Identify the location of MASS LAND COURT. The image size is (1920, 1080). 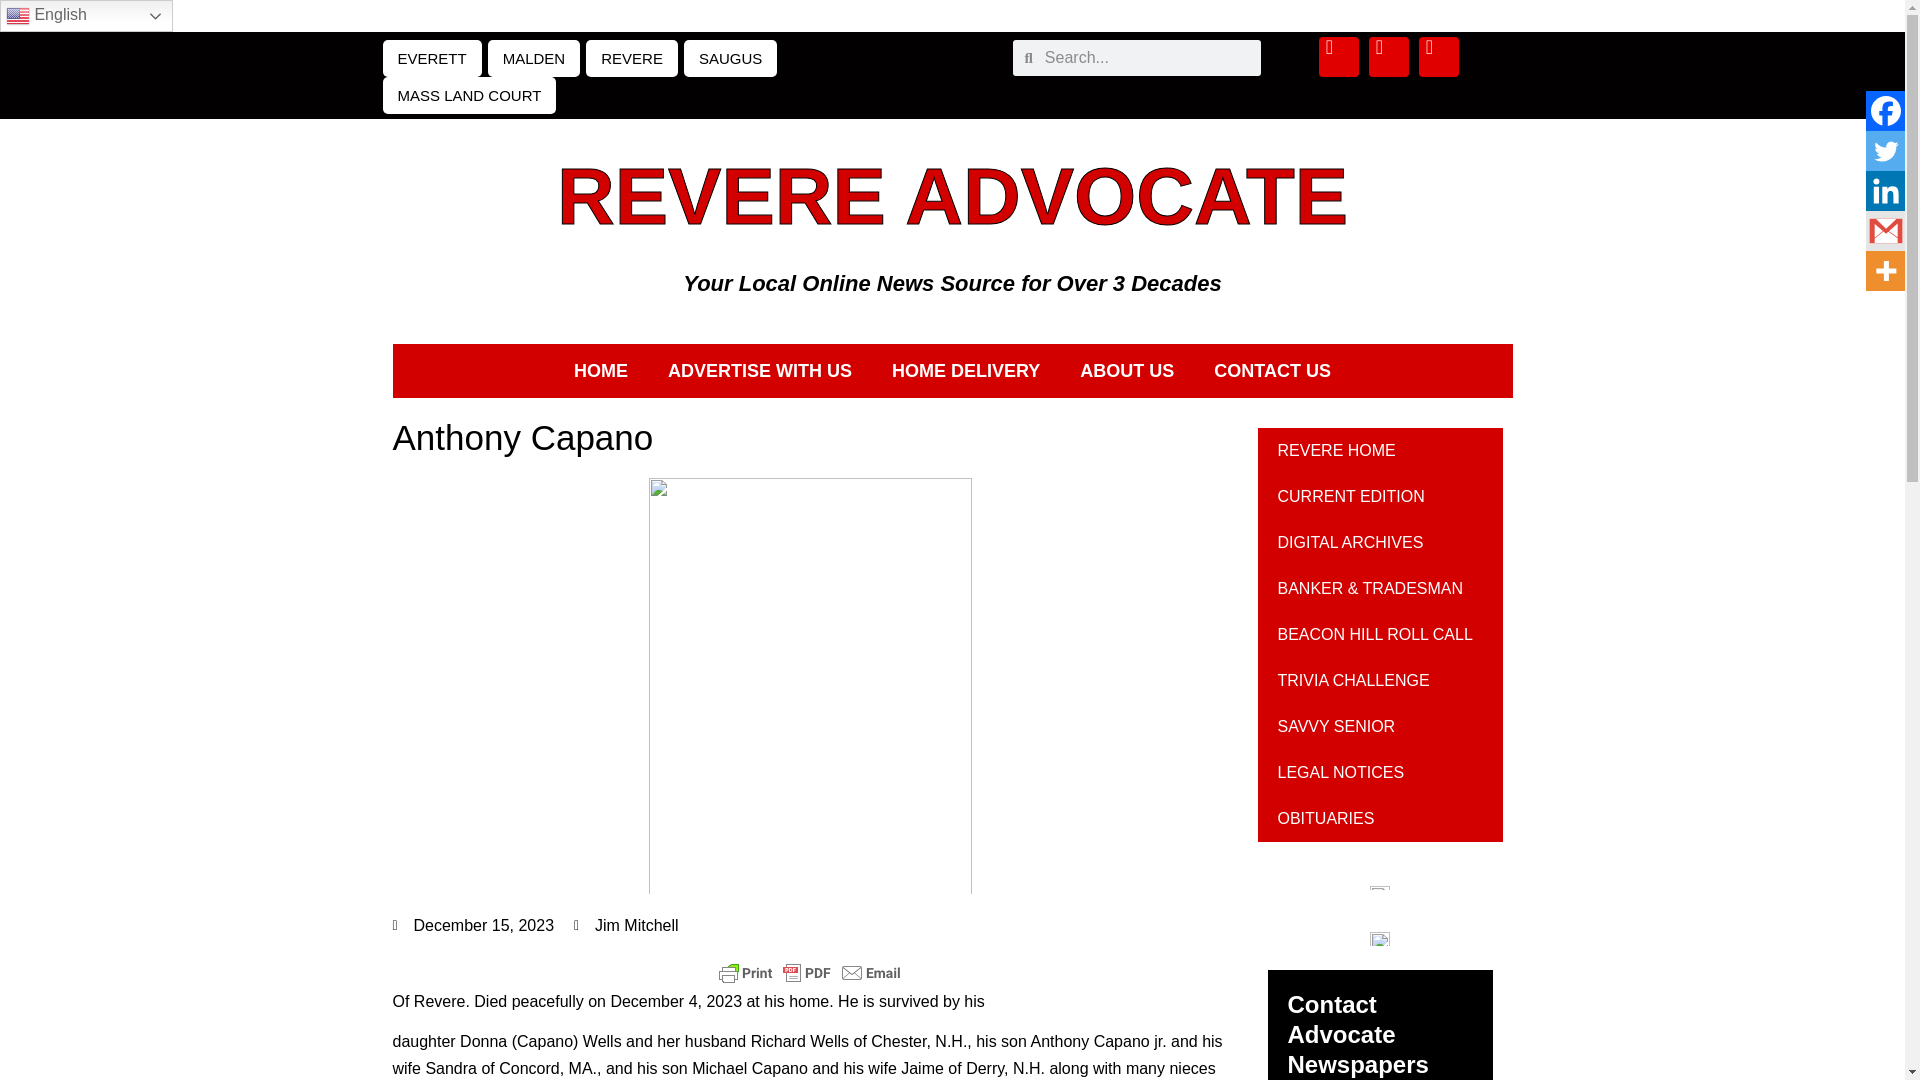
(469, 95).